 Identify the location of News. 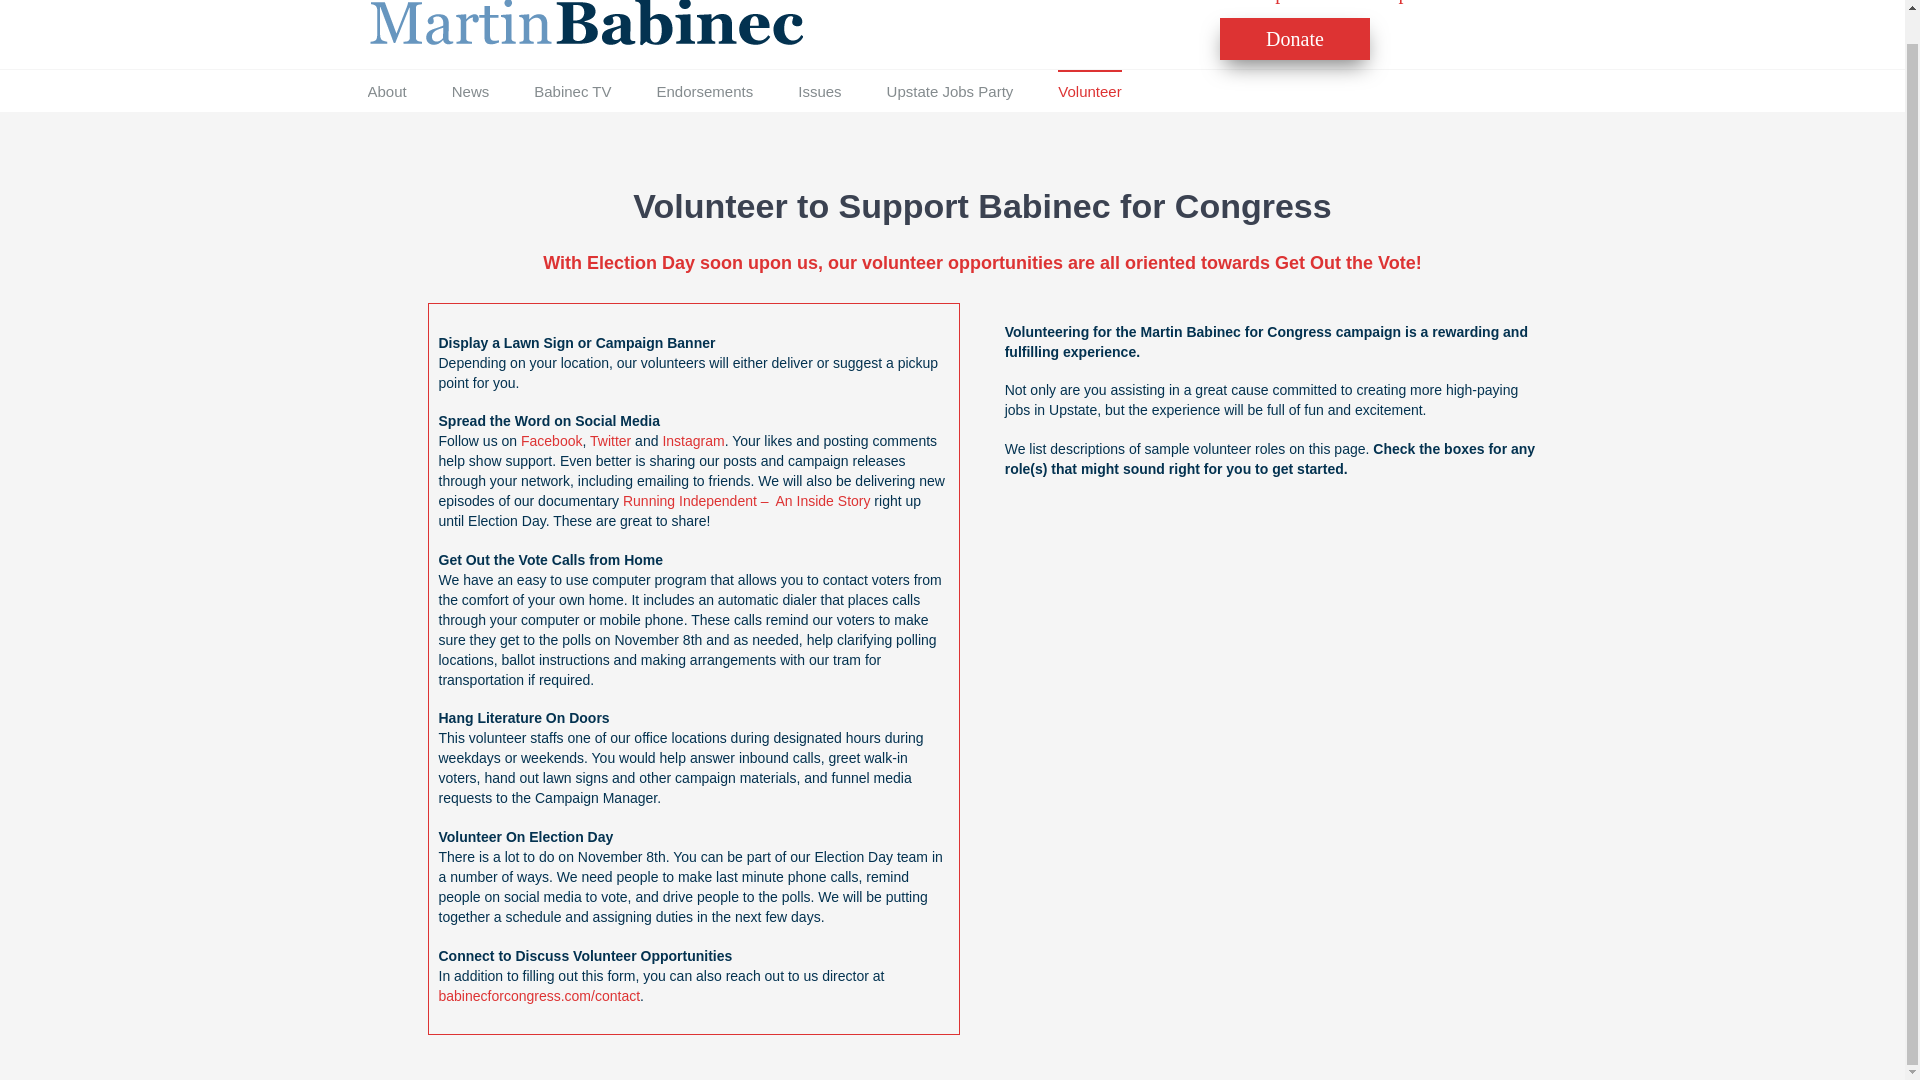
(470, 91).